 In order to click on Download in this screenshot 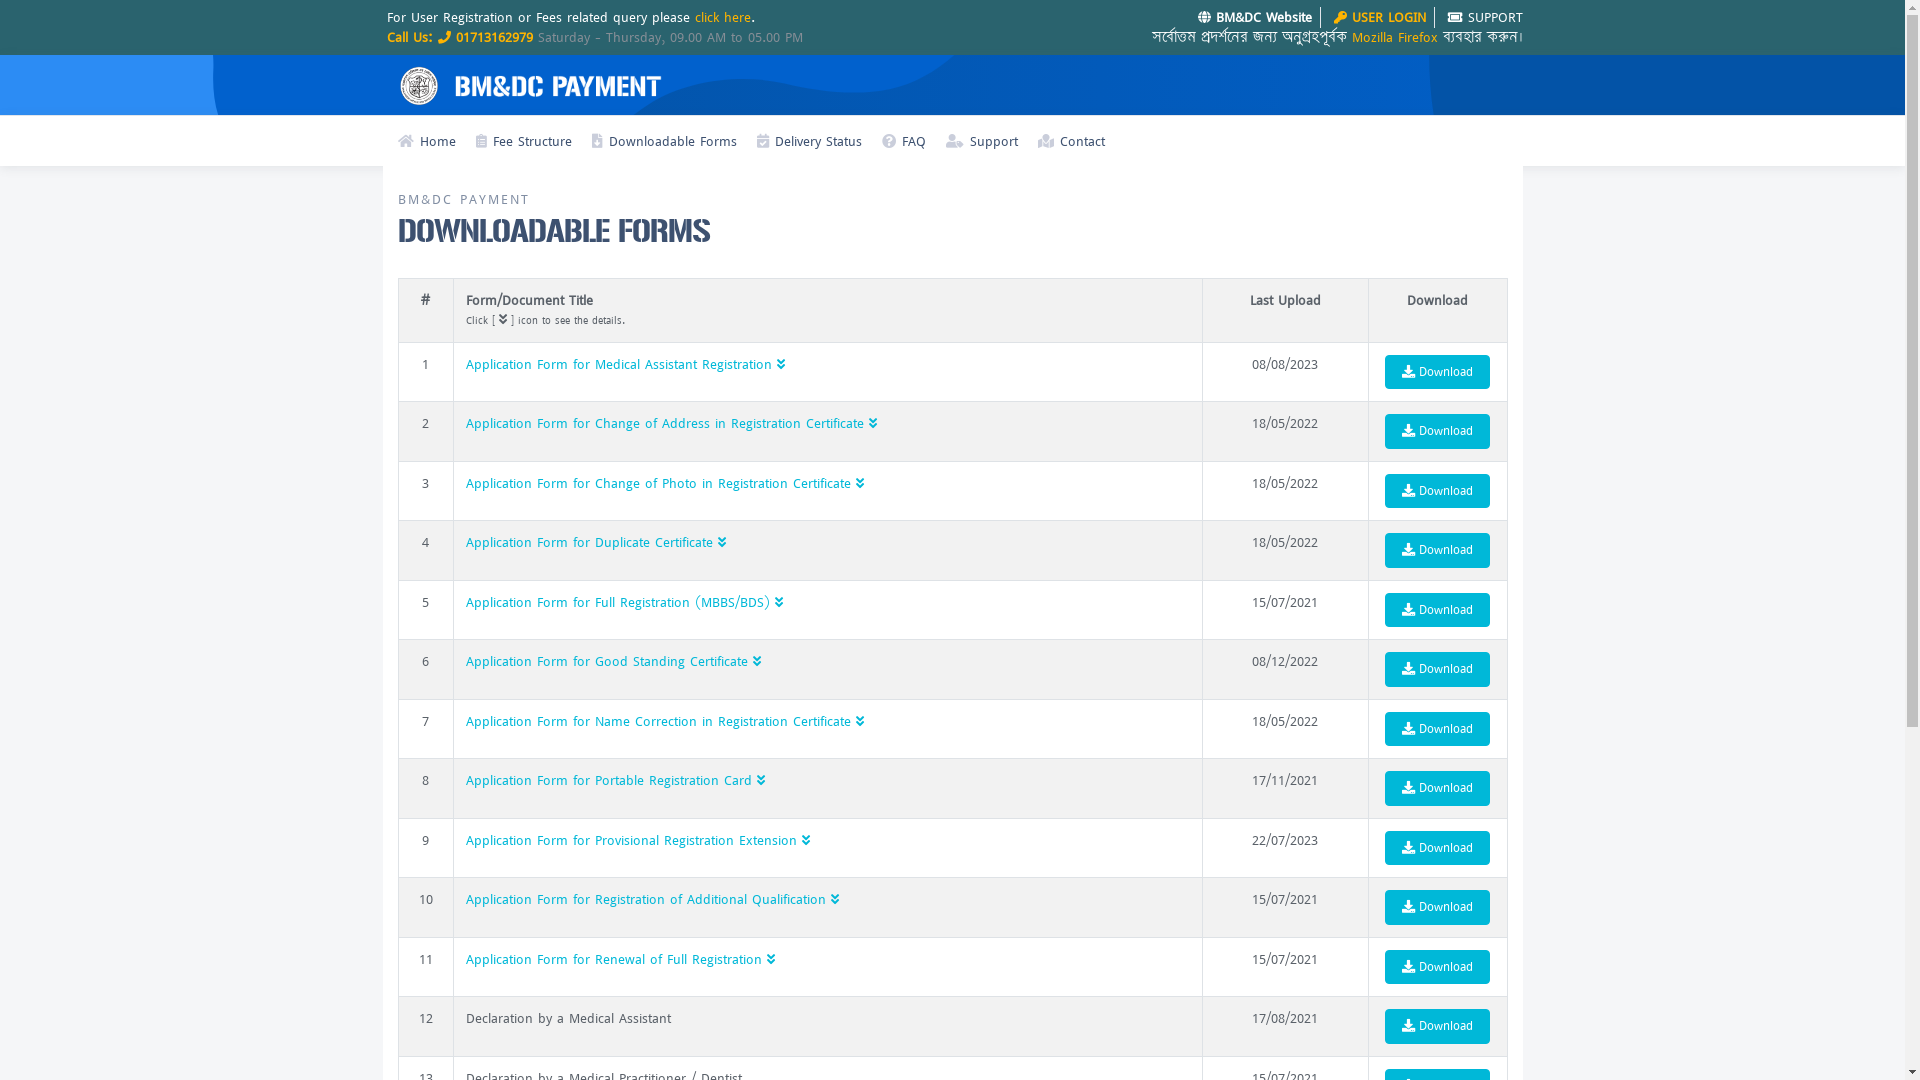, I will do `click(1438, 968)`.